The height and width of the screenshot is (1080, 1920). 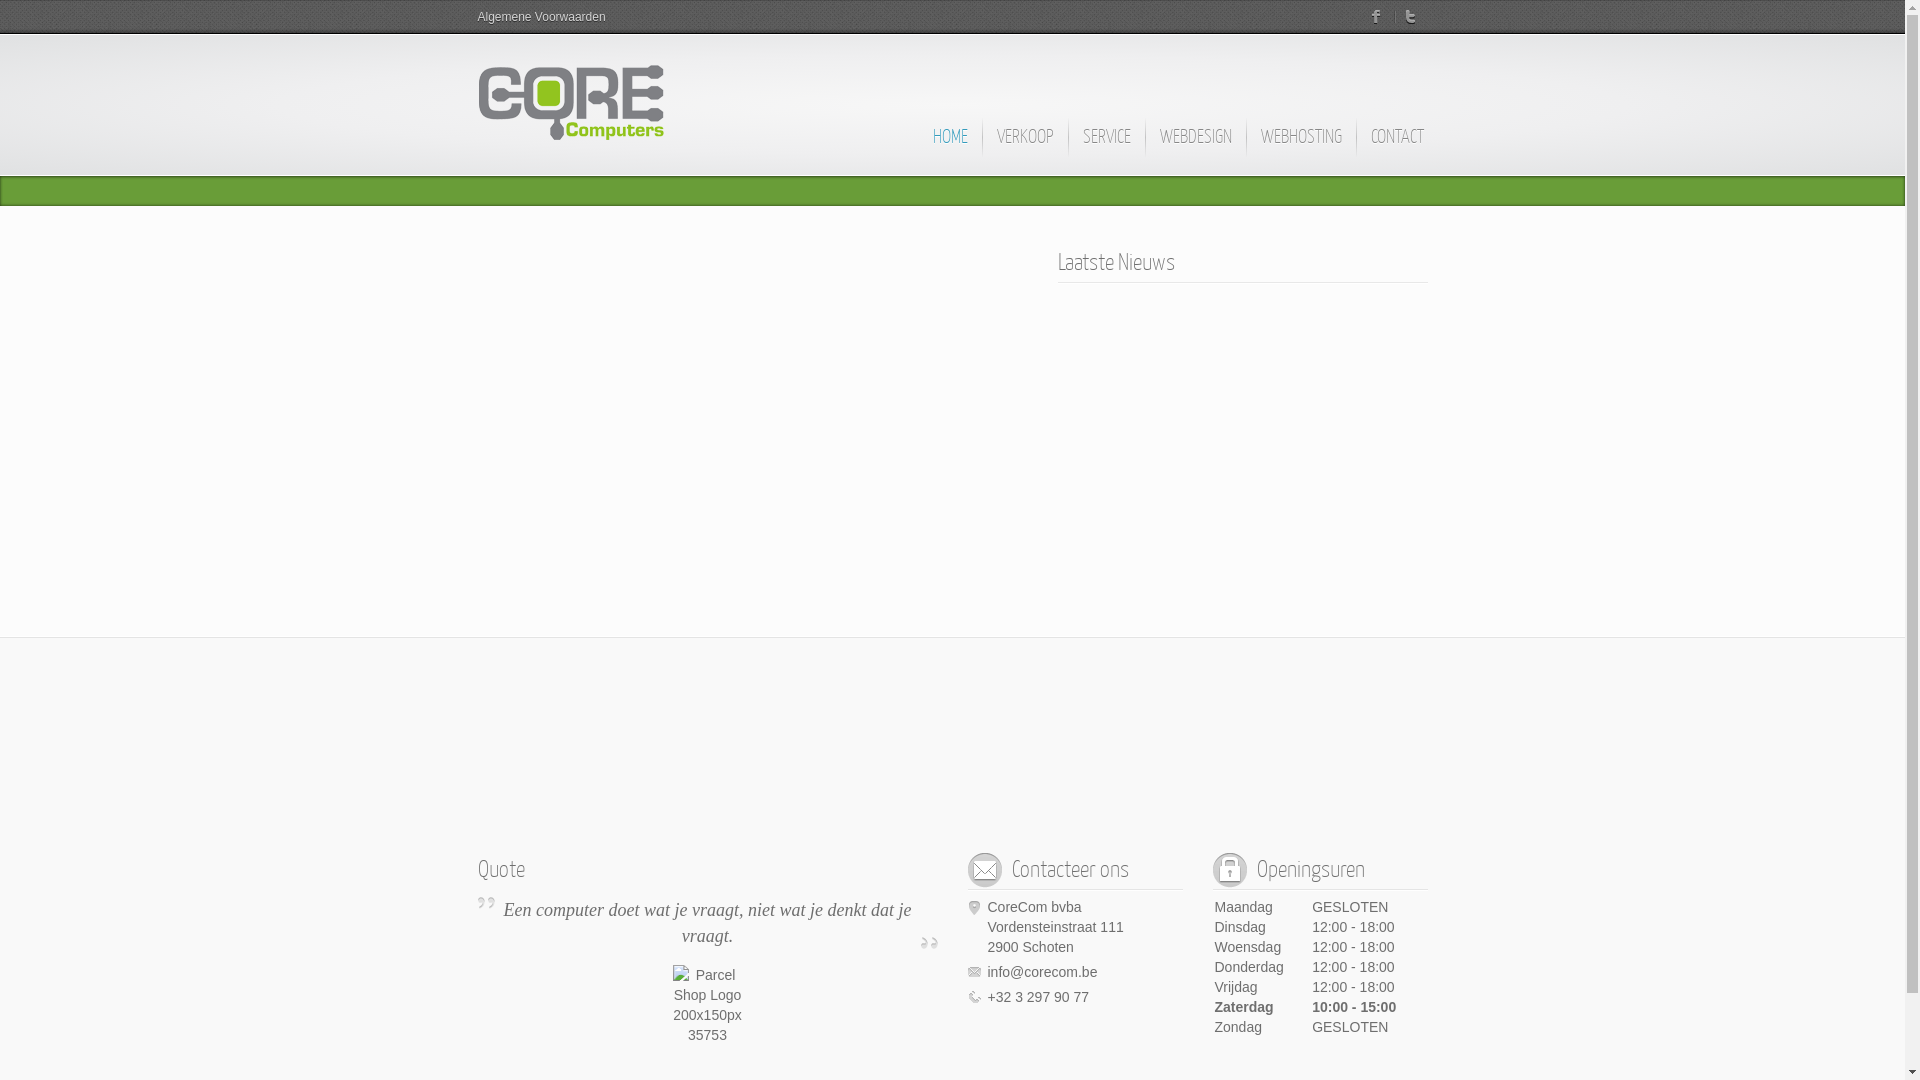 I want to click on VERKOOP, so click(x=1025, y=146).